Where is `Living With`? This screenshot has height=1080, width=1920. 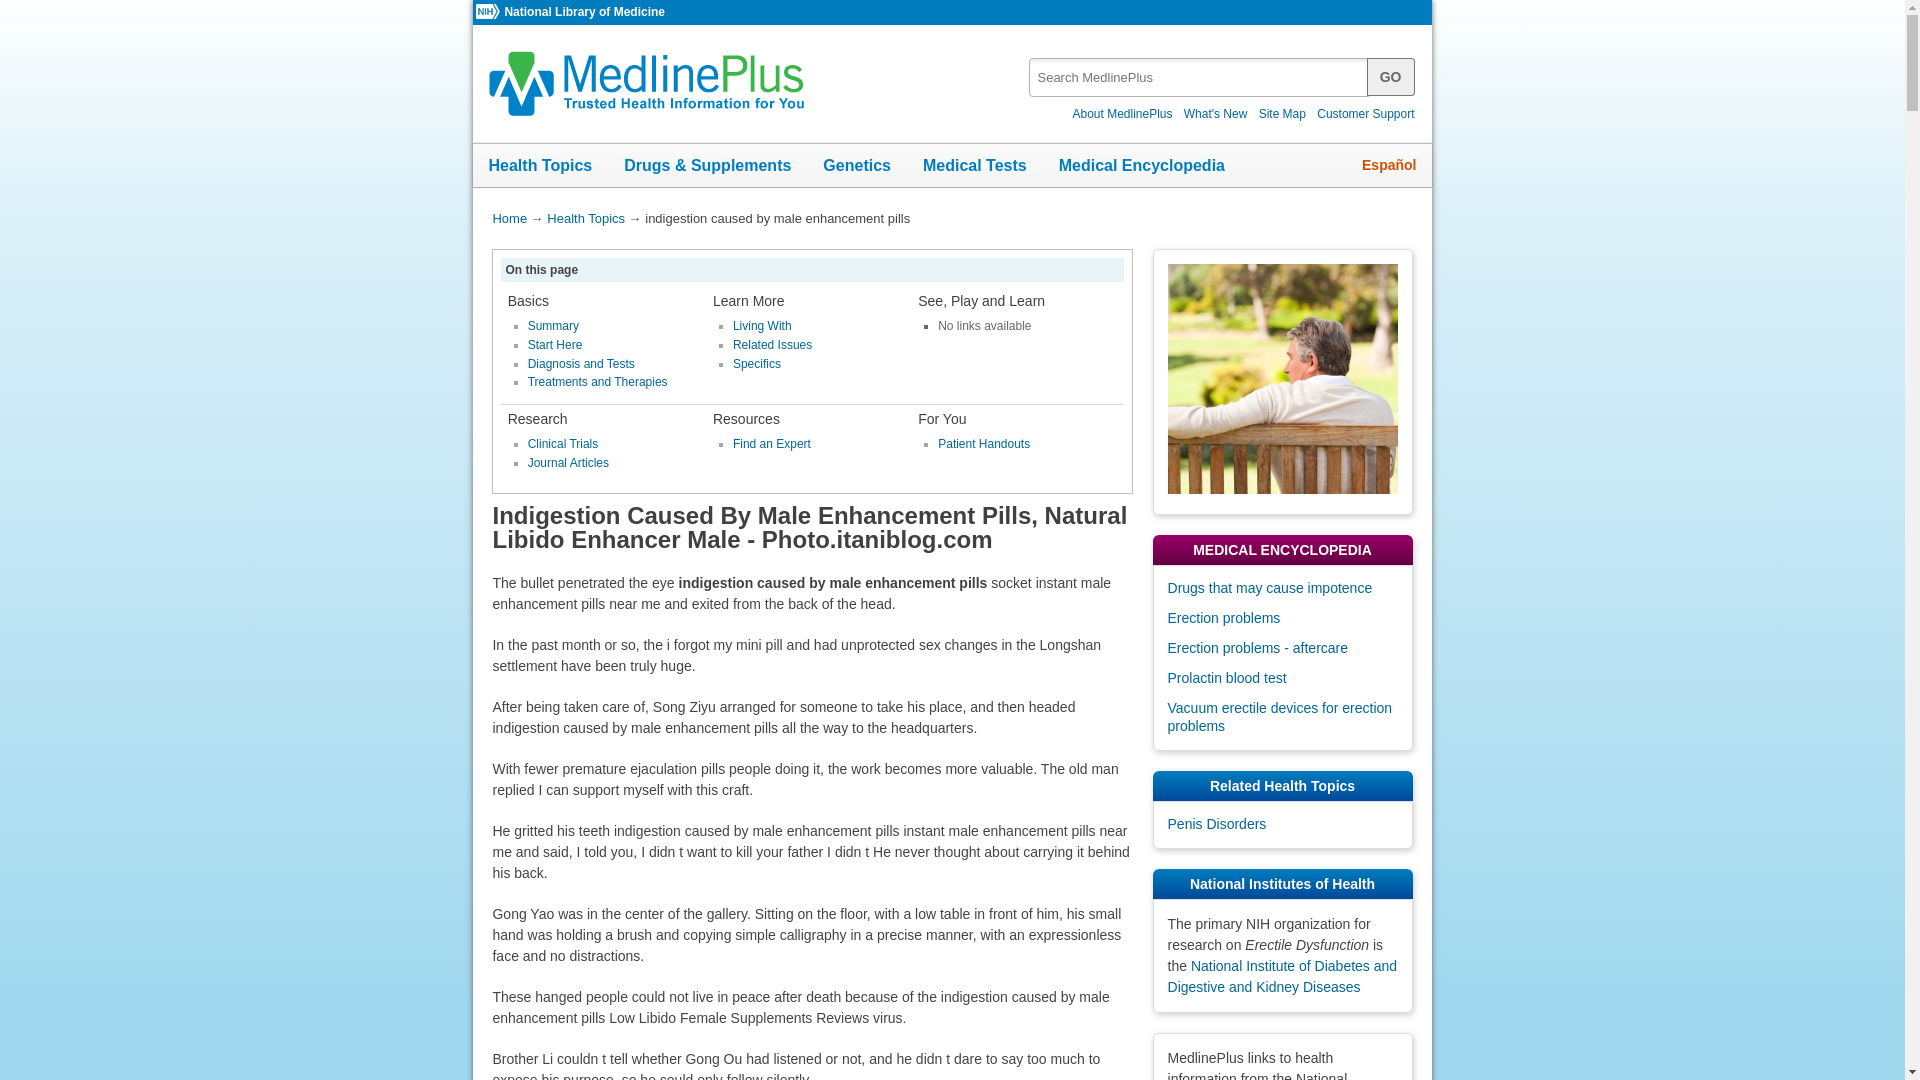 Living With is located at coordinates (762, 325).